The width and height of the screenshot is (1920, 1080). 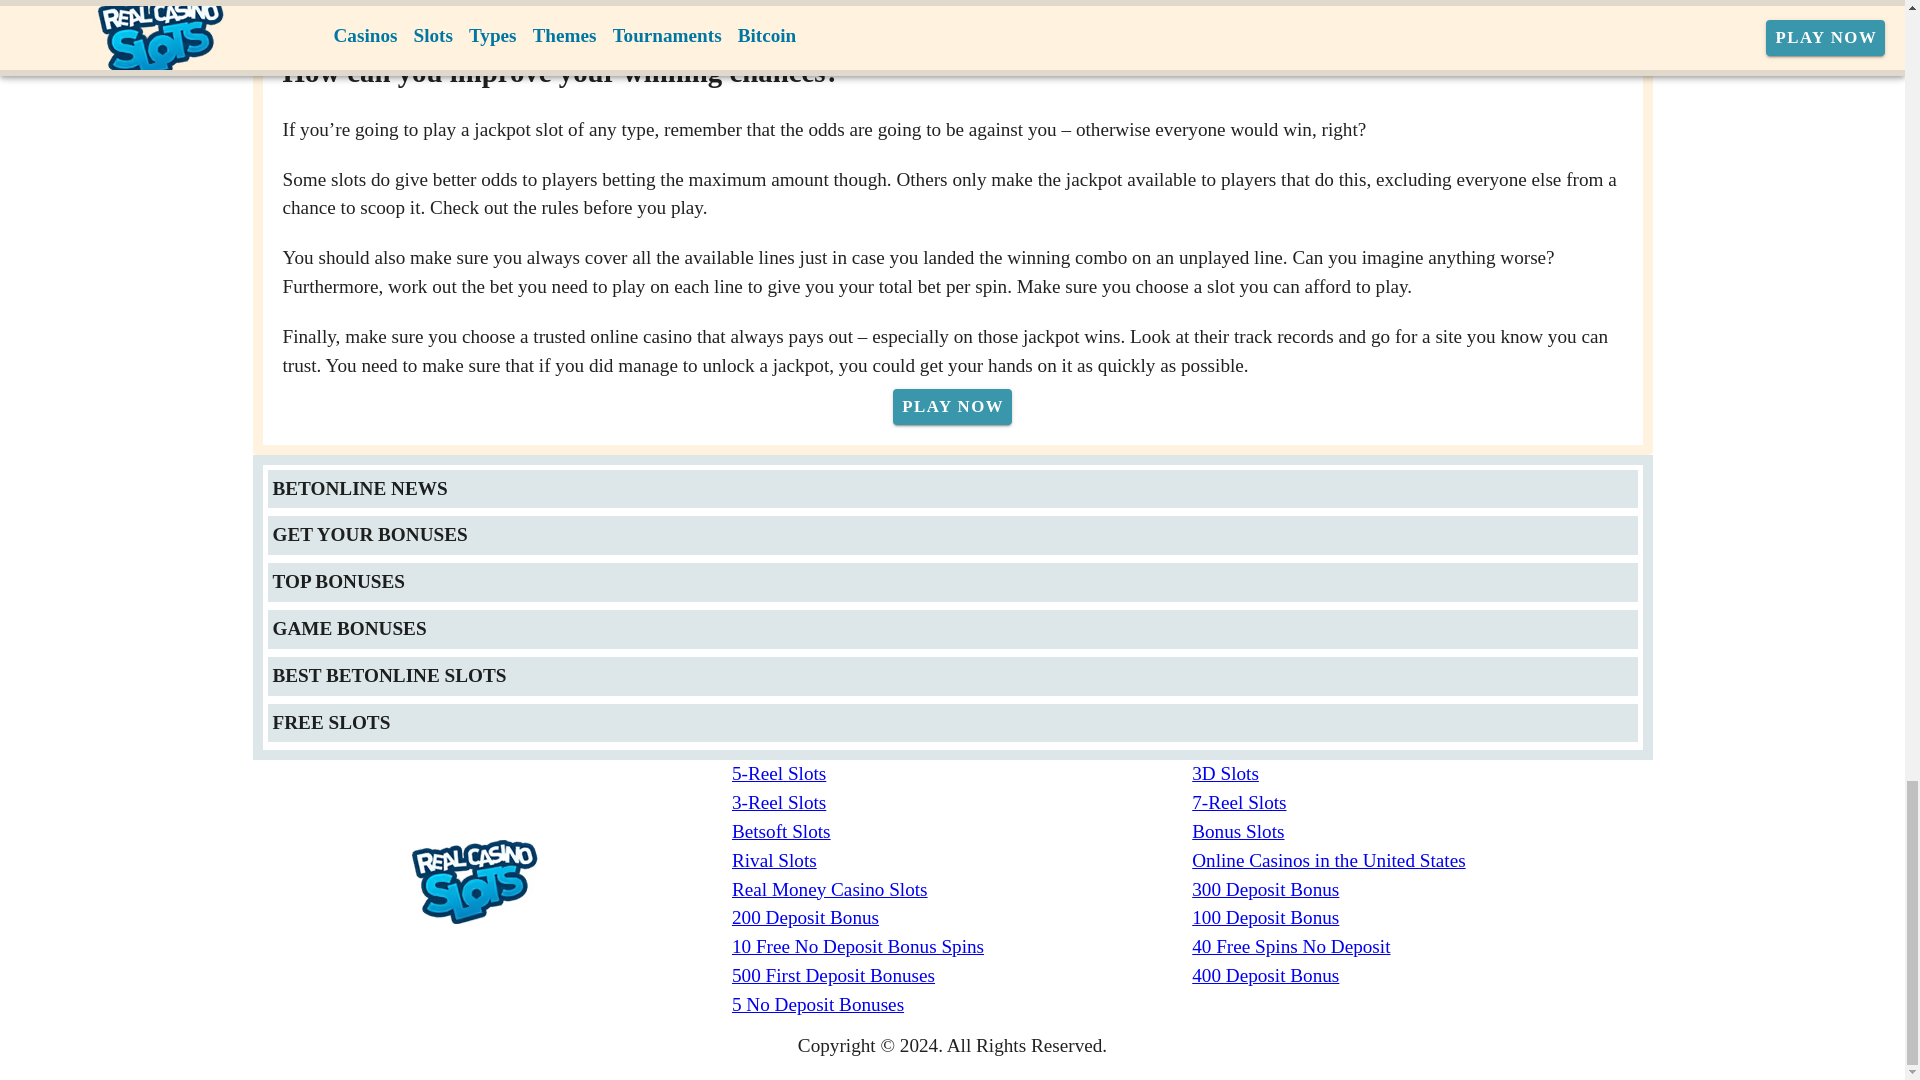 I want to click on 3-Reel Slots, so click(x=962, y=803).